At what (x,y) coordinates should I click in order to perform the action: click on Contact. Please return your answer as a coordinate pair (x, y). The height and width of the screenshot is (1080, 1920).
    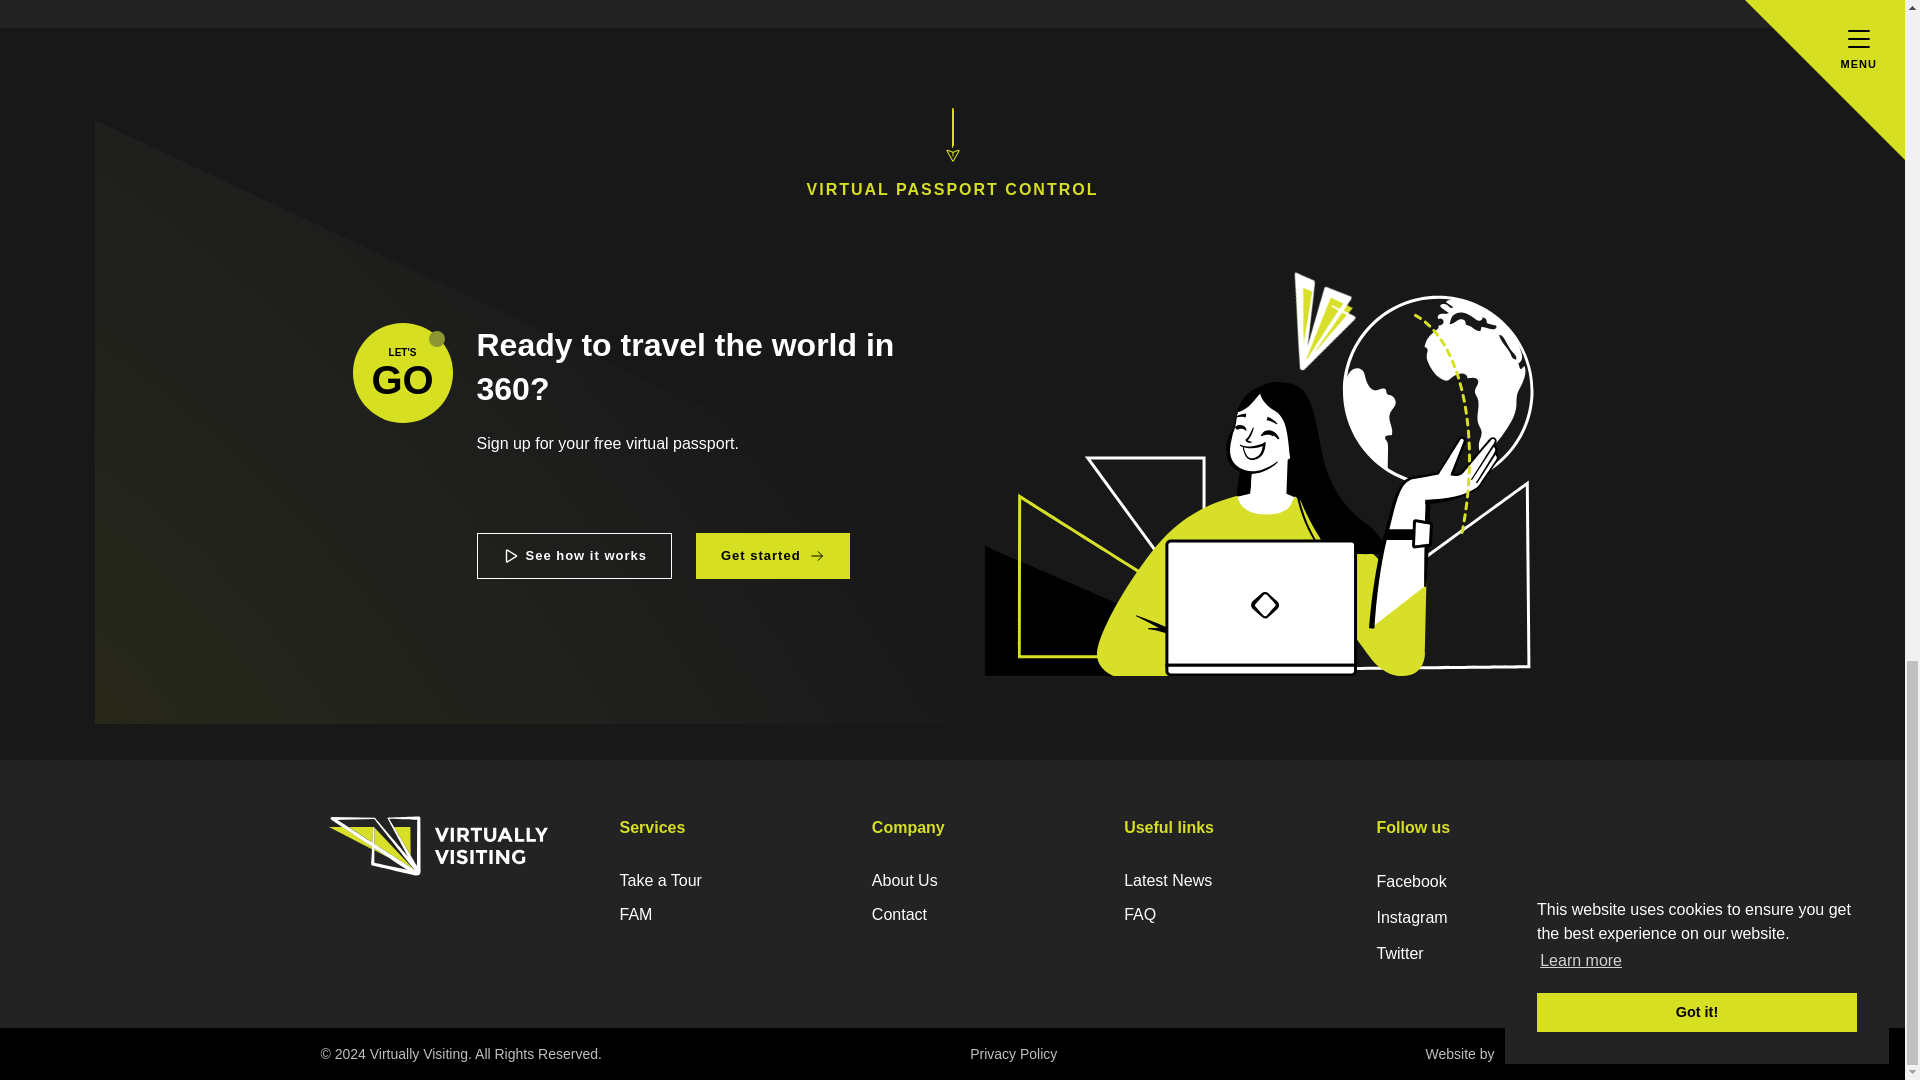
    Looking at the image, I should click on (971, 915).